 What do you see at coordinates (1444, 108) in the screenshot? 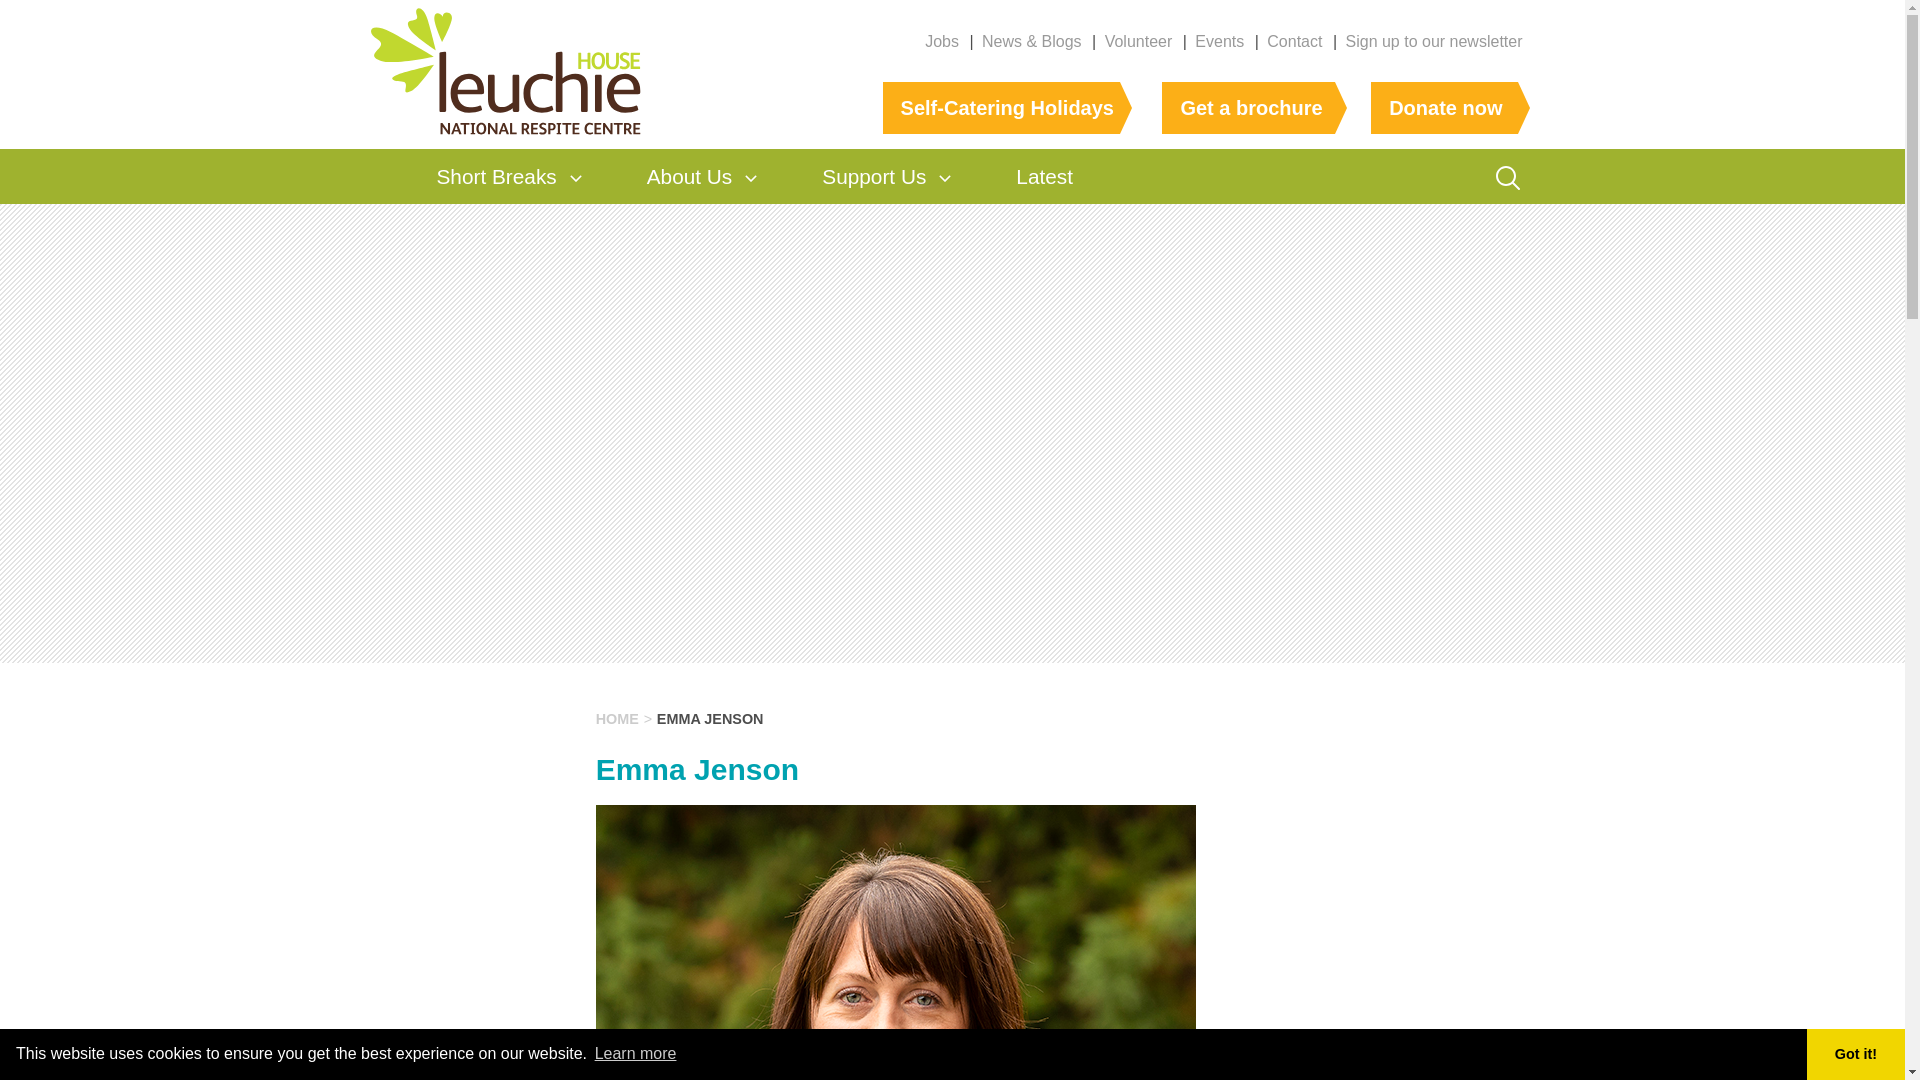
I see `Donate now` at bounding box center [1444, 108].